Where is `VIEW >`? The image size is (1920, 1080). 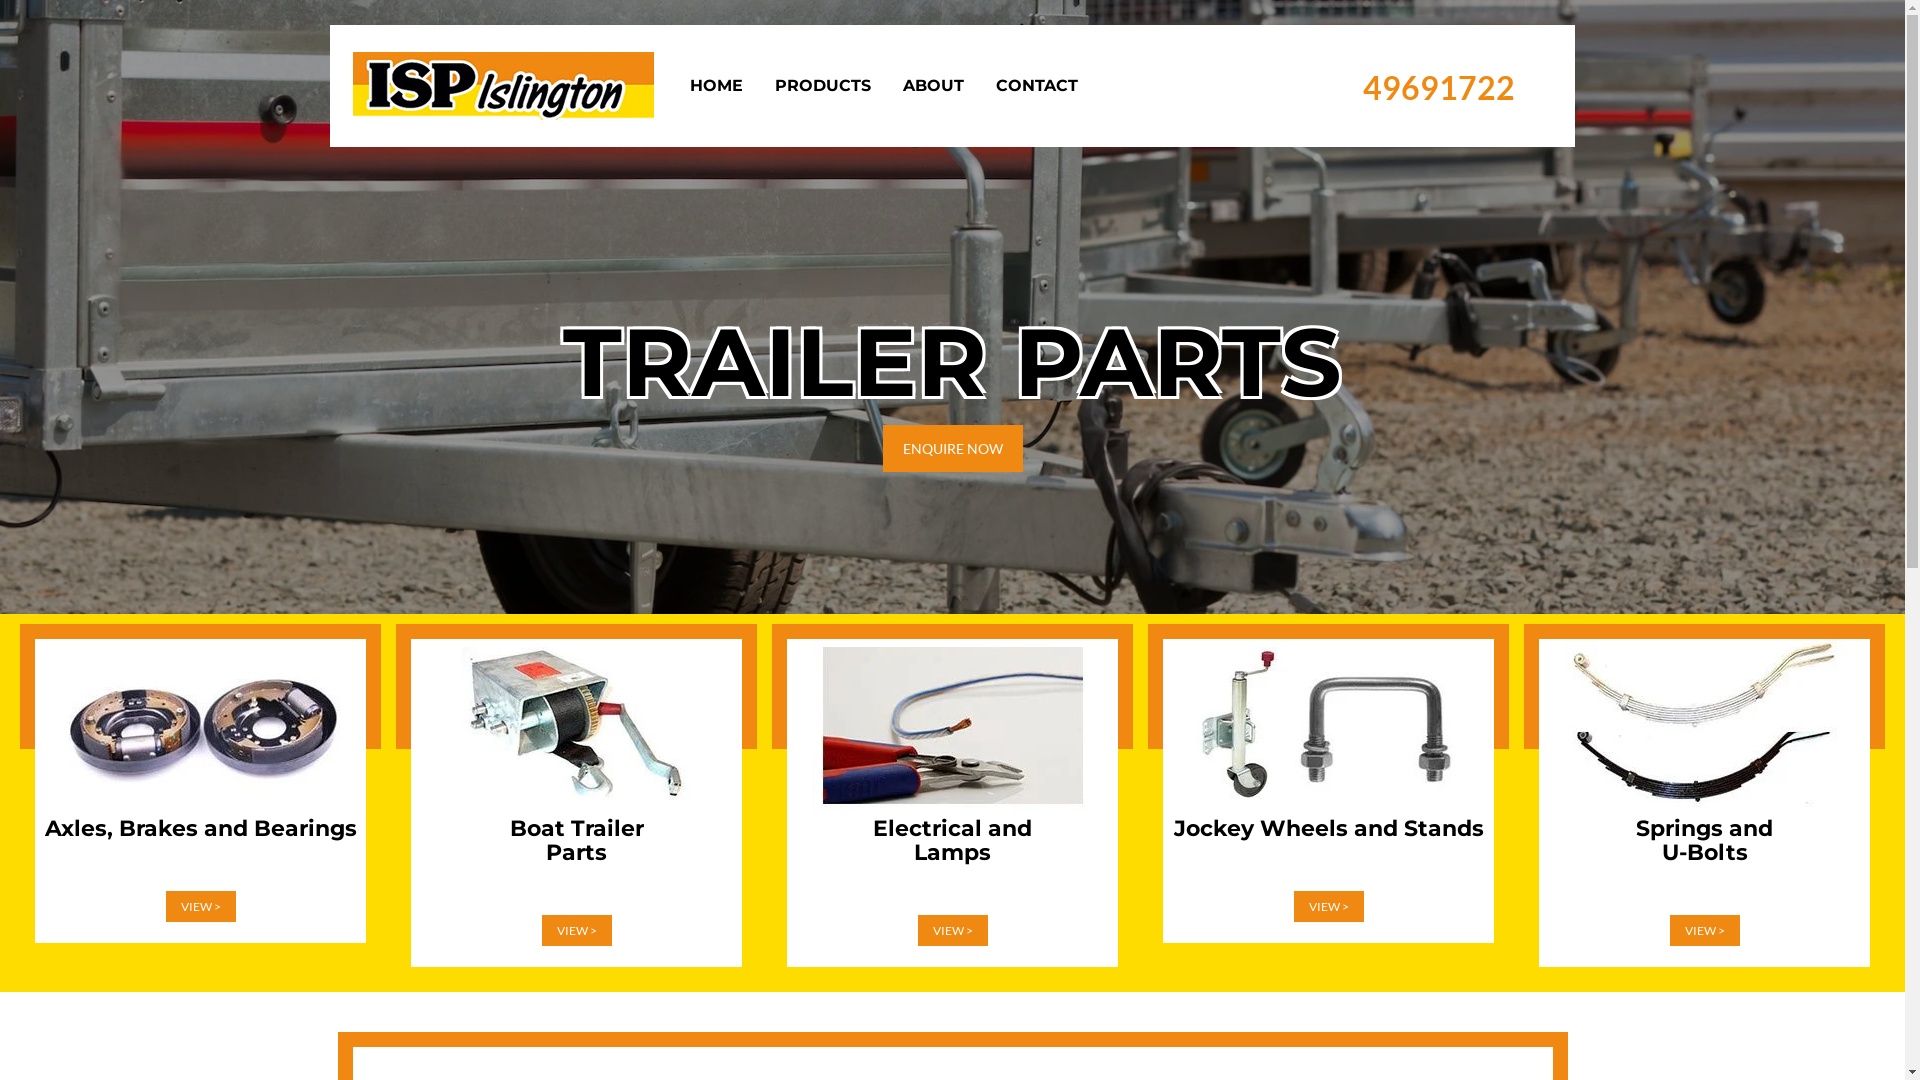 VIEW > is located at coordinates (1705, 930).